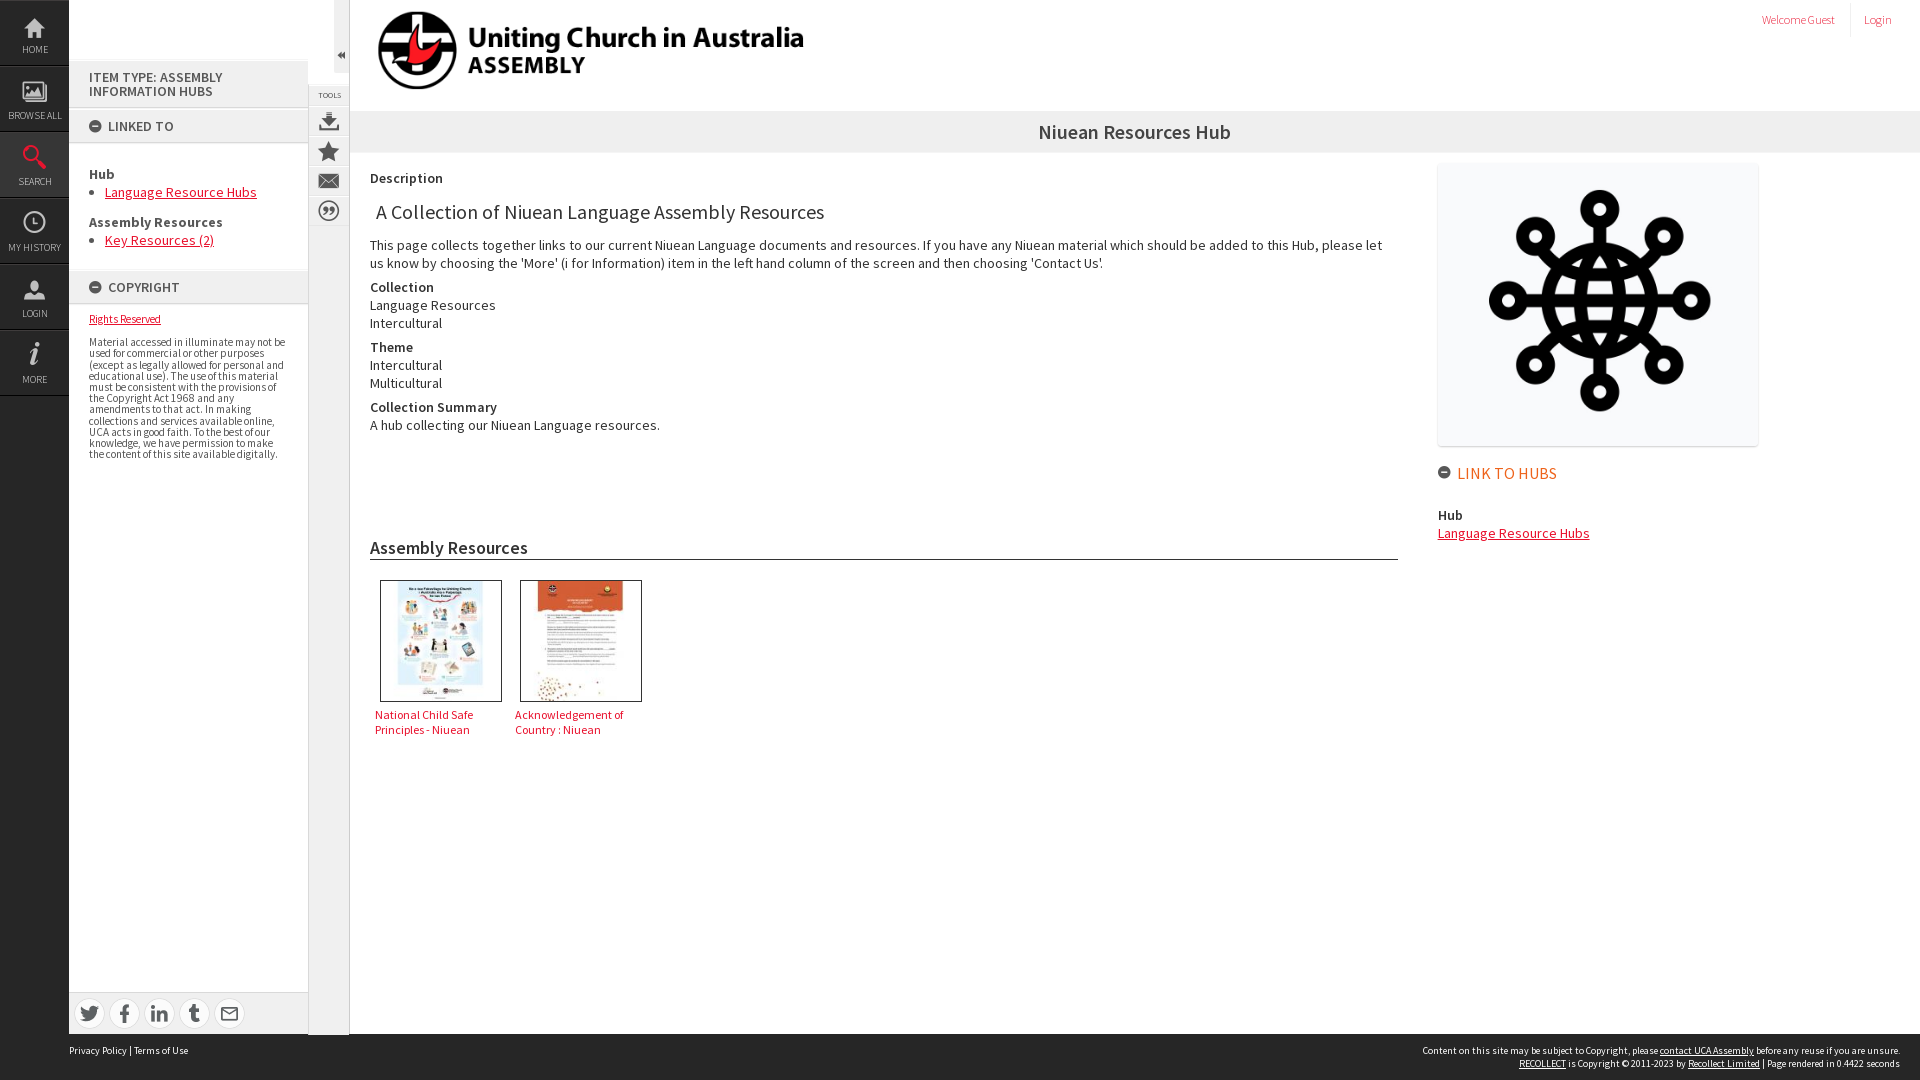  Describe the element at coordinates (34, 297) in the screenshot. I see `LOGIN` at that location.